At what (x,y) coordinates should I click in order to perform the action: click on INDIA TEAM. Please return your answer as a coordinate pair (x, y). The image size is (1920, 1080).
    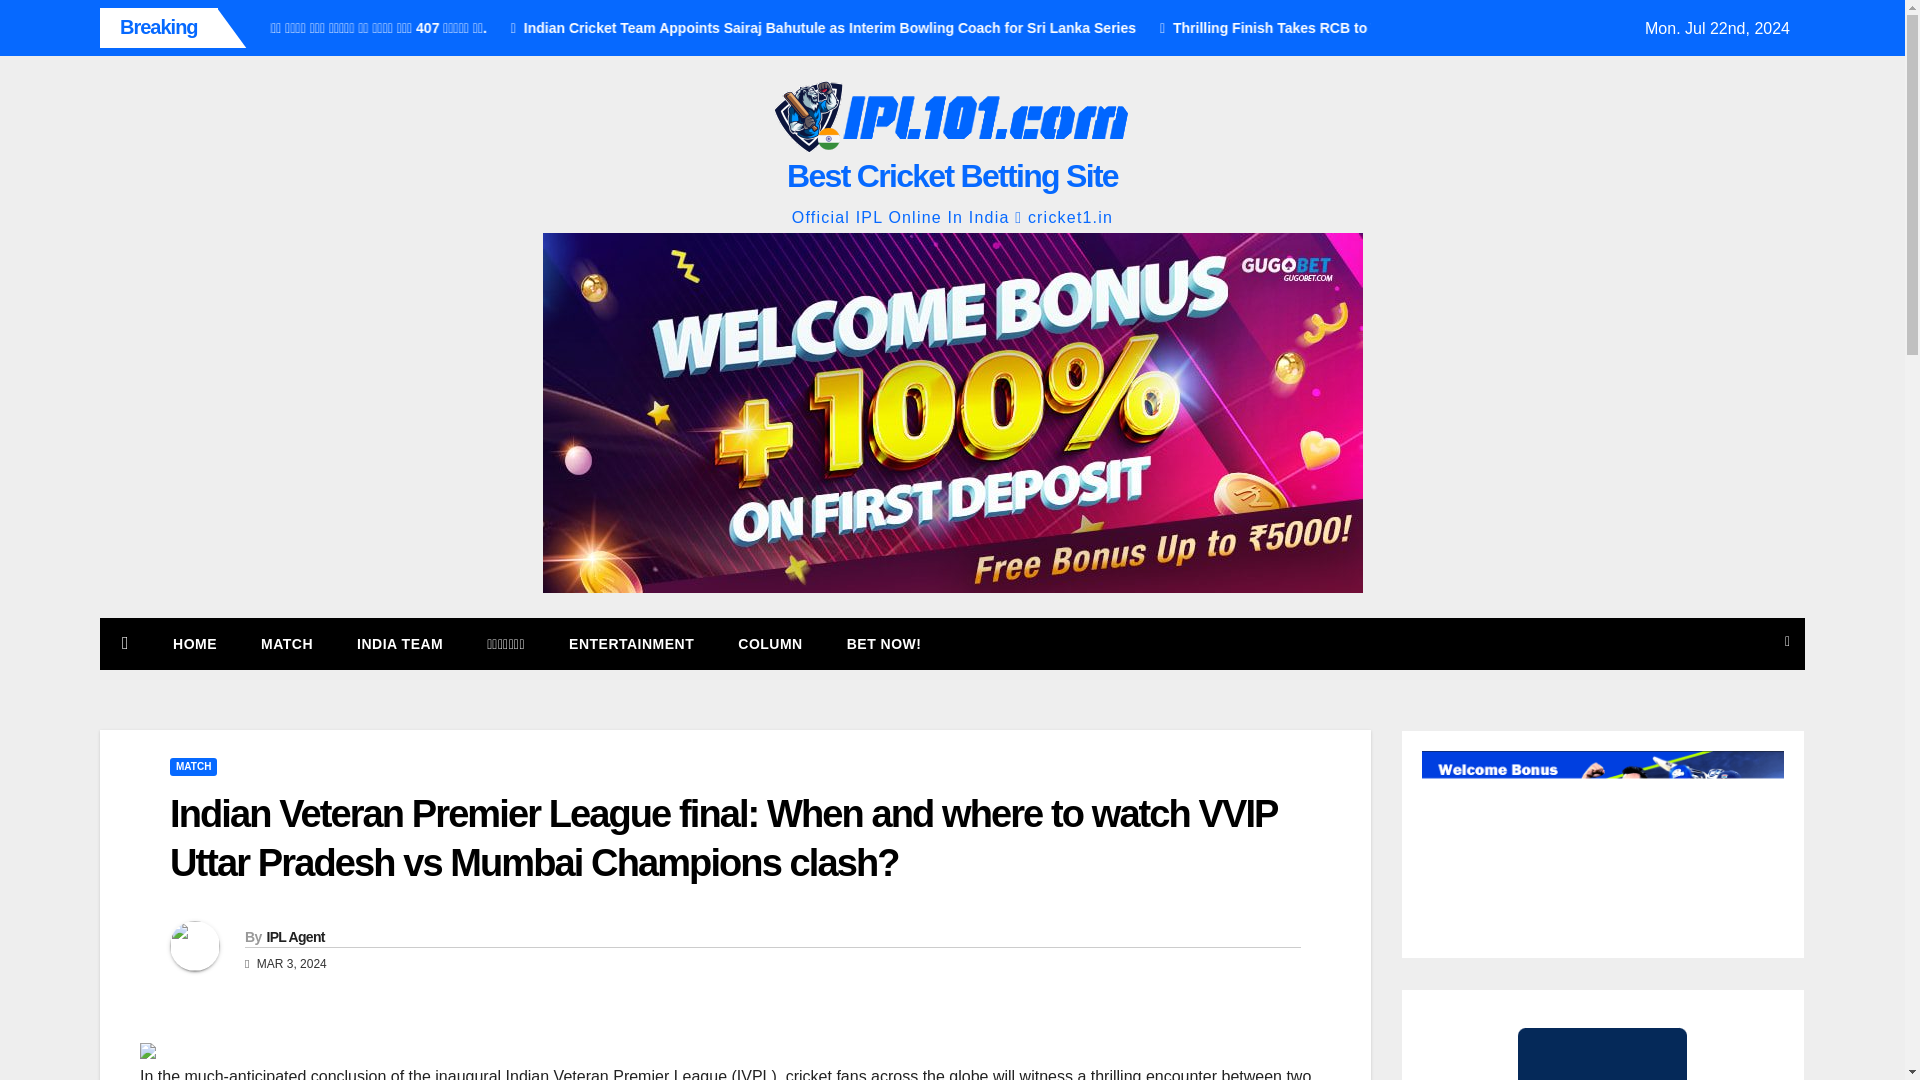
    Looking at the image, I should click on (399, 643).